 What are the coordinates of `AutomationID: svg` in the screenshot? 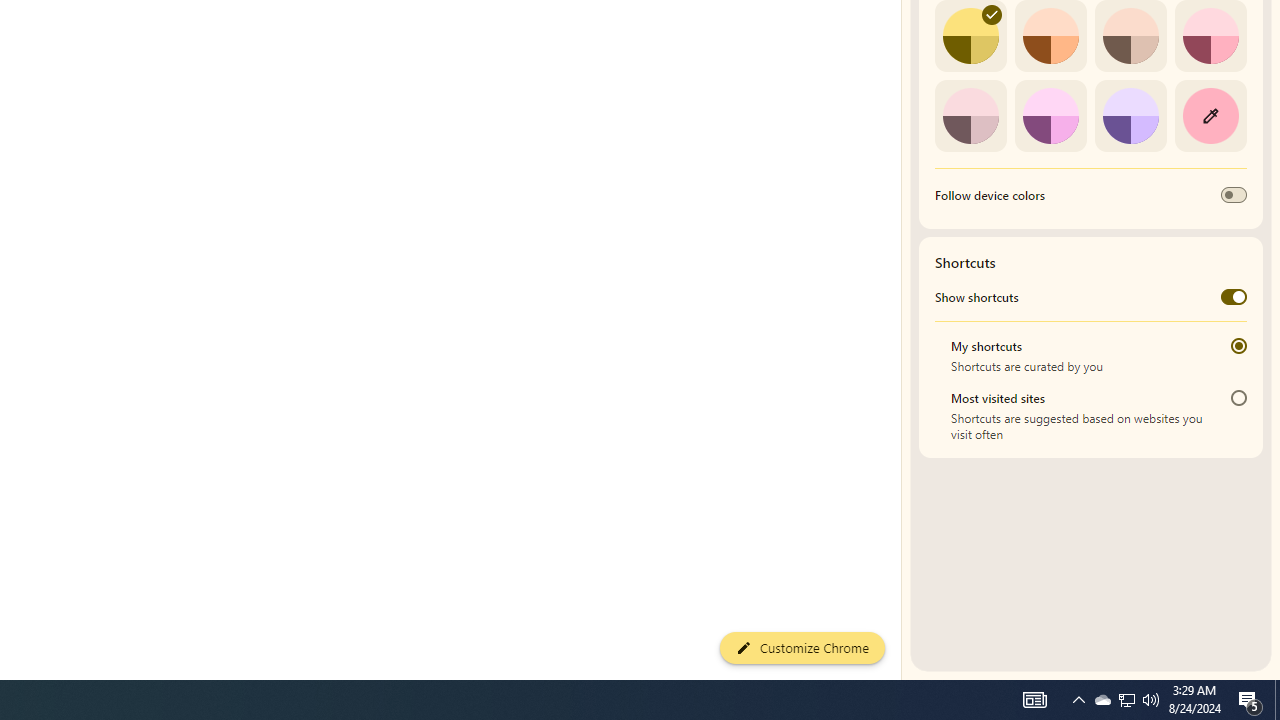 It's located at (992, 15).